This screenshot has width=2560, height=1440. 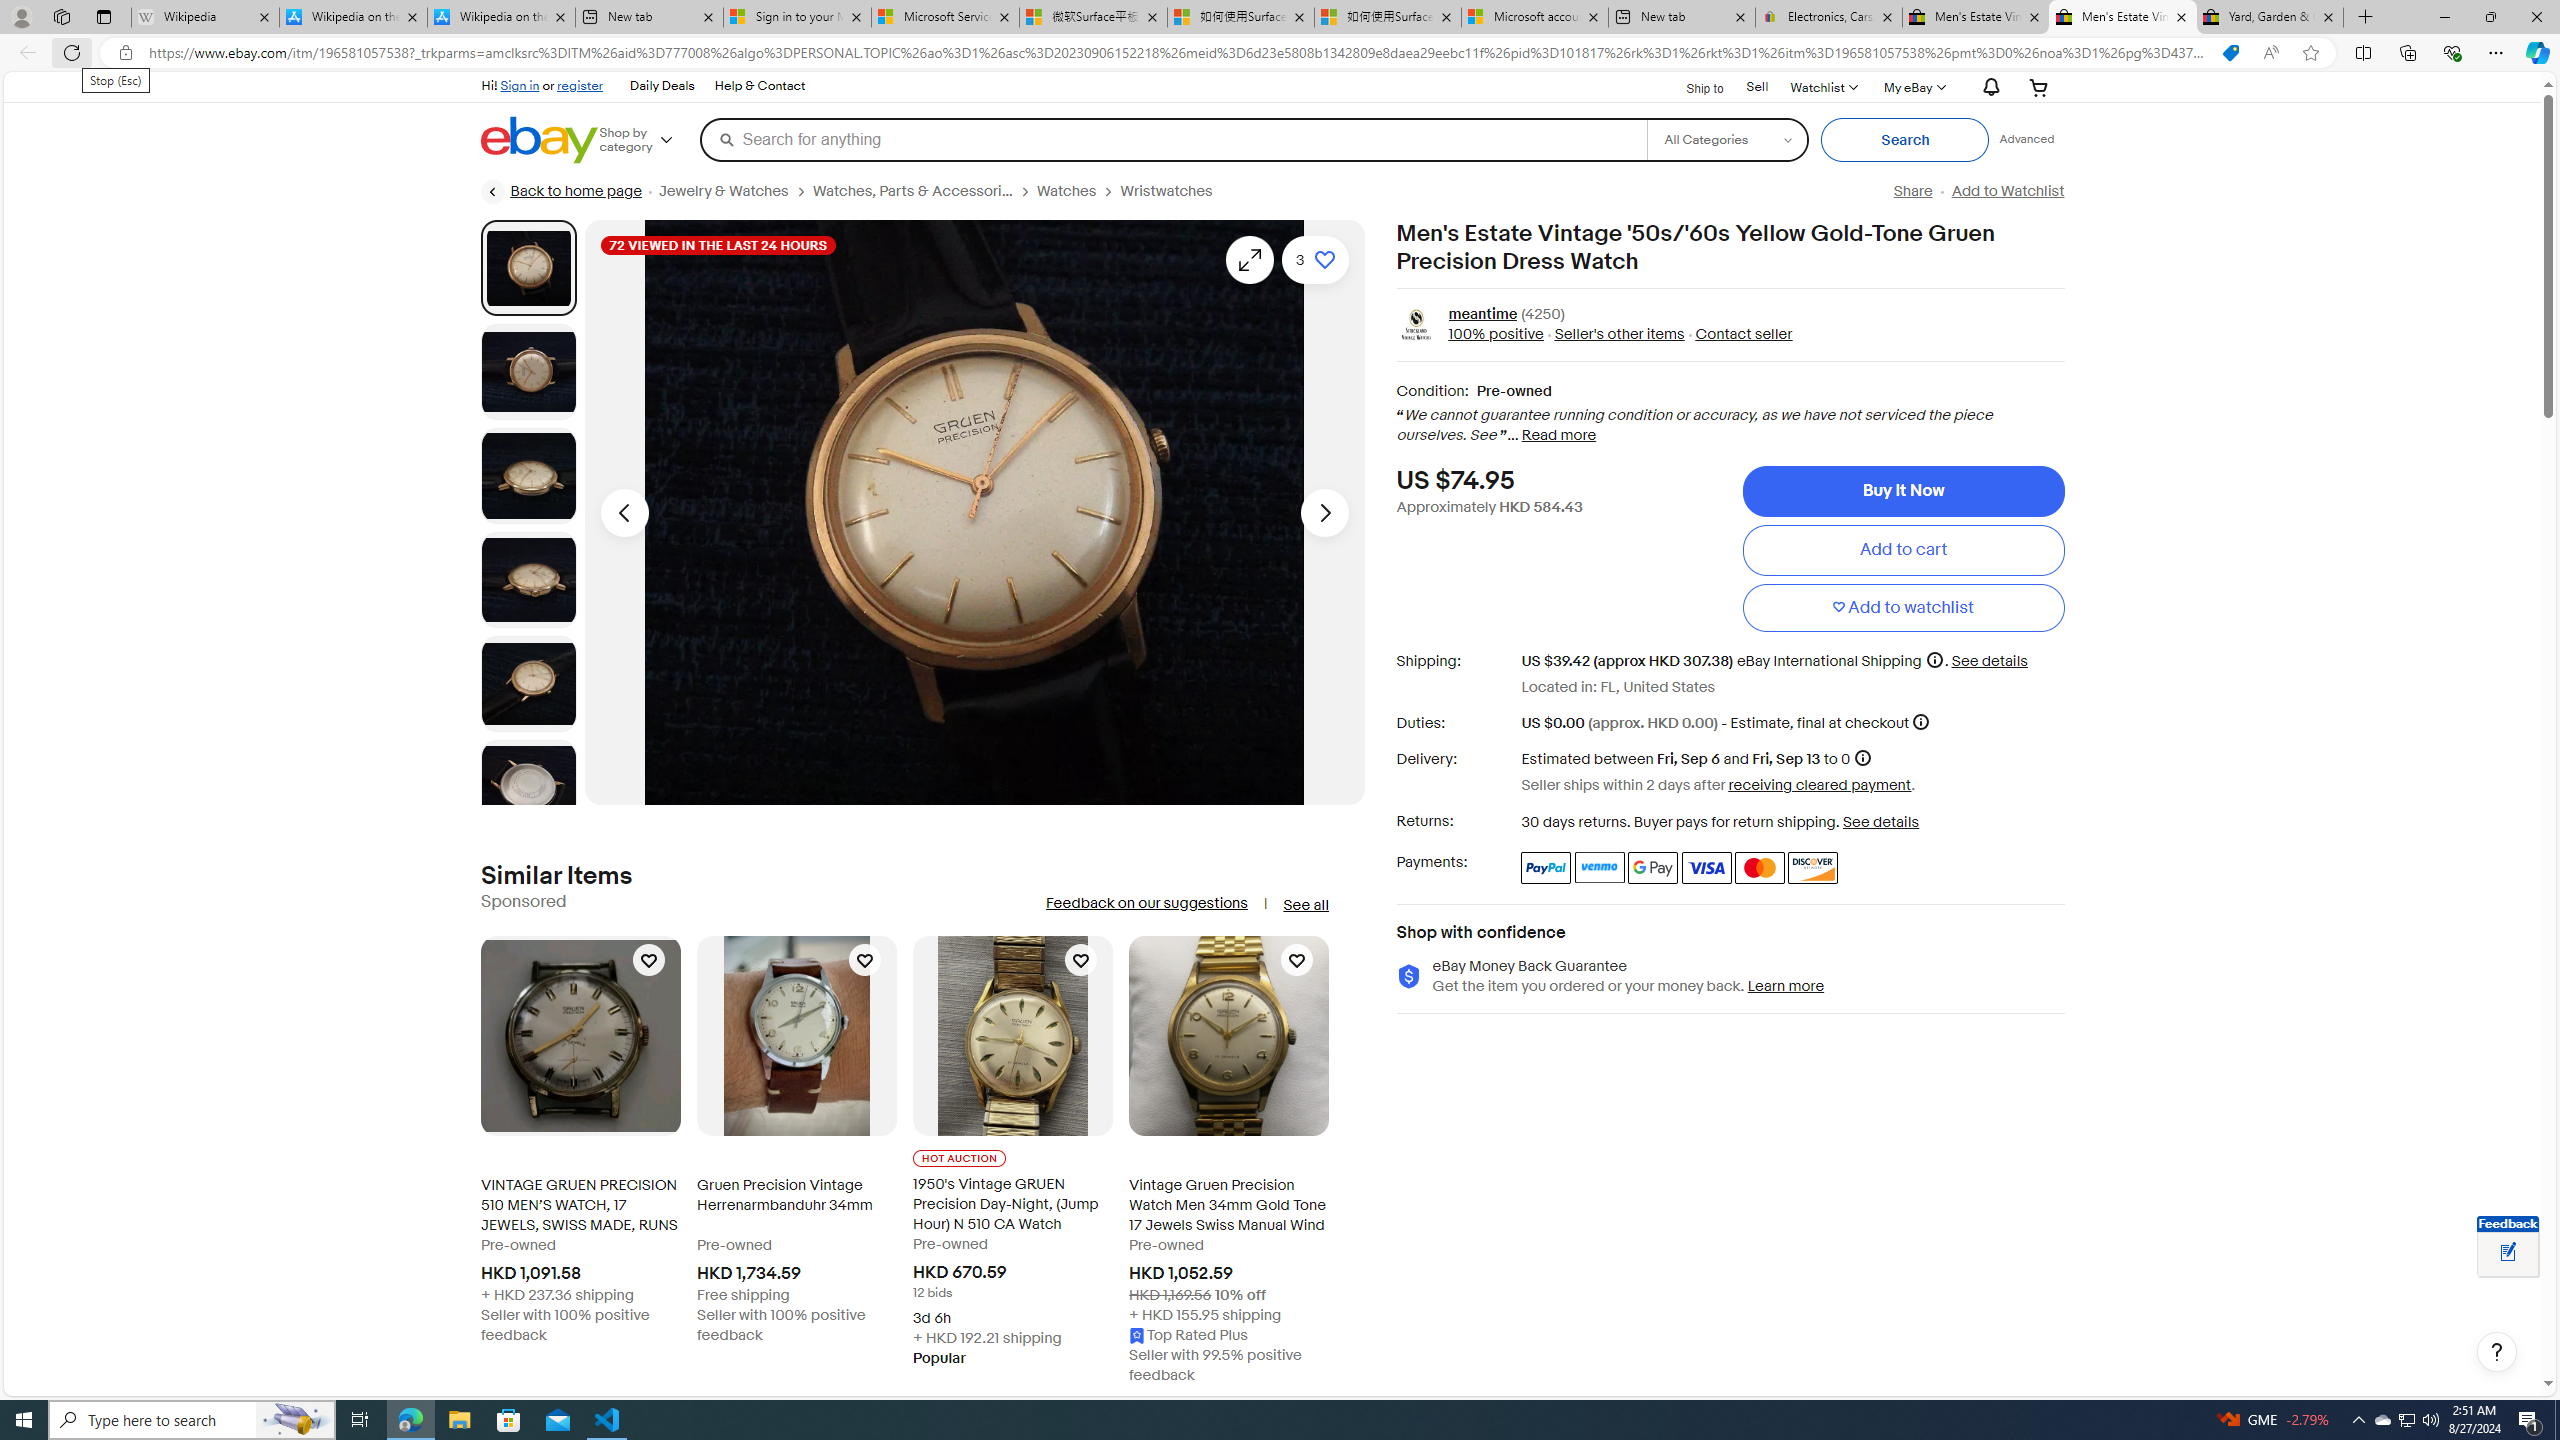 I want to click on Add to watchlist - 3 watchers, so click(x=1314, y=260).